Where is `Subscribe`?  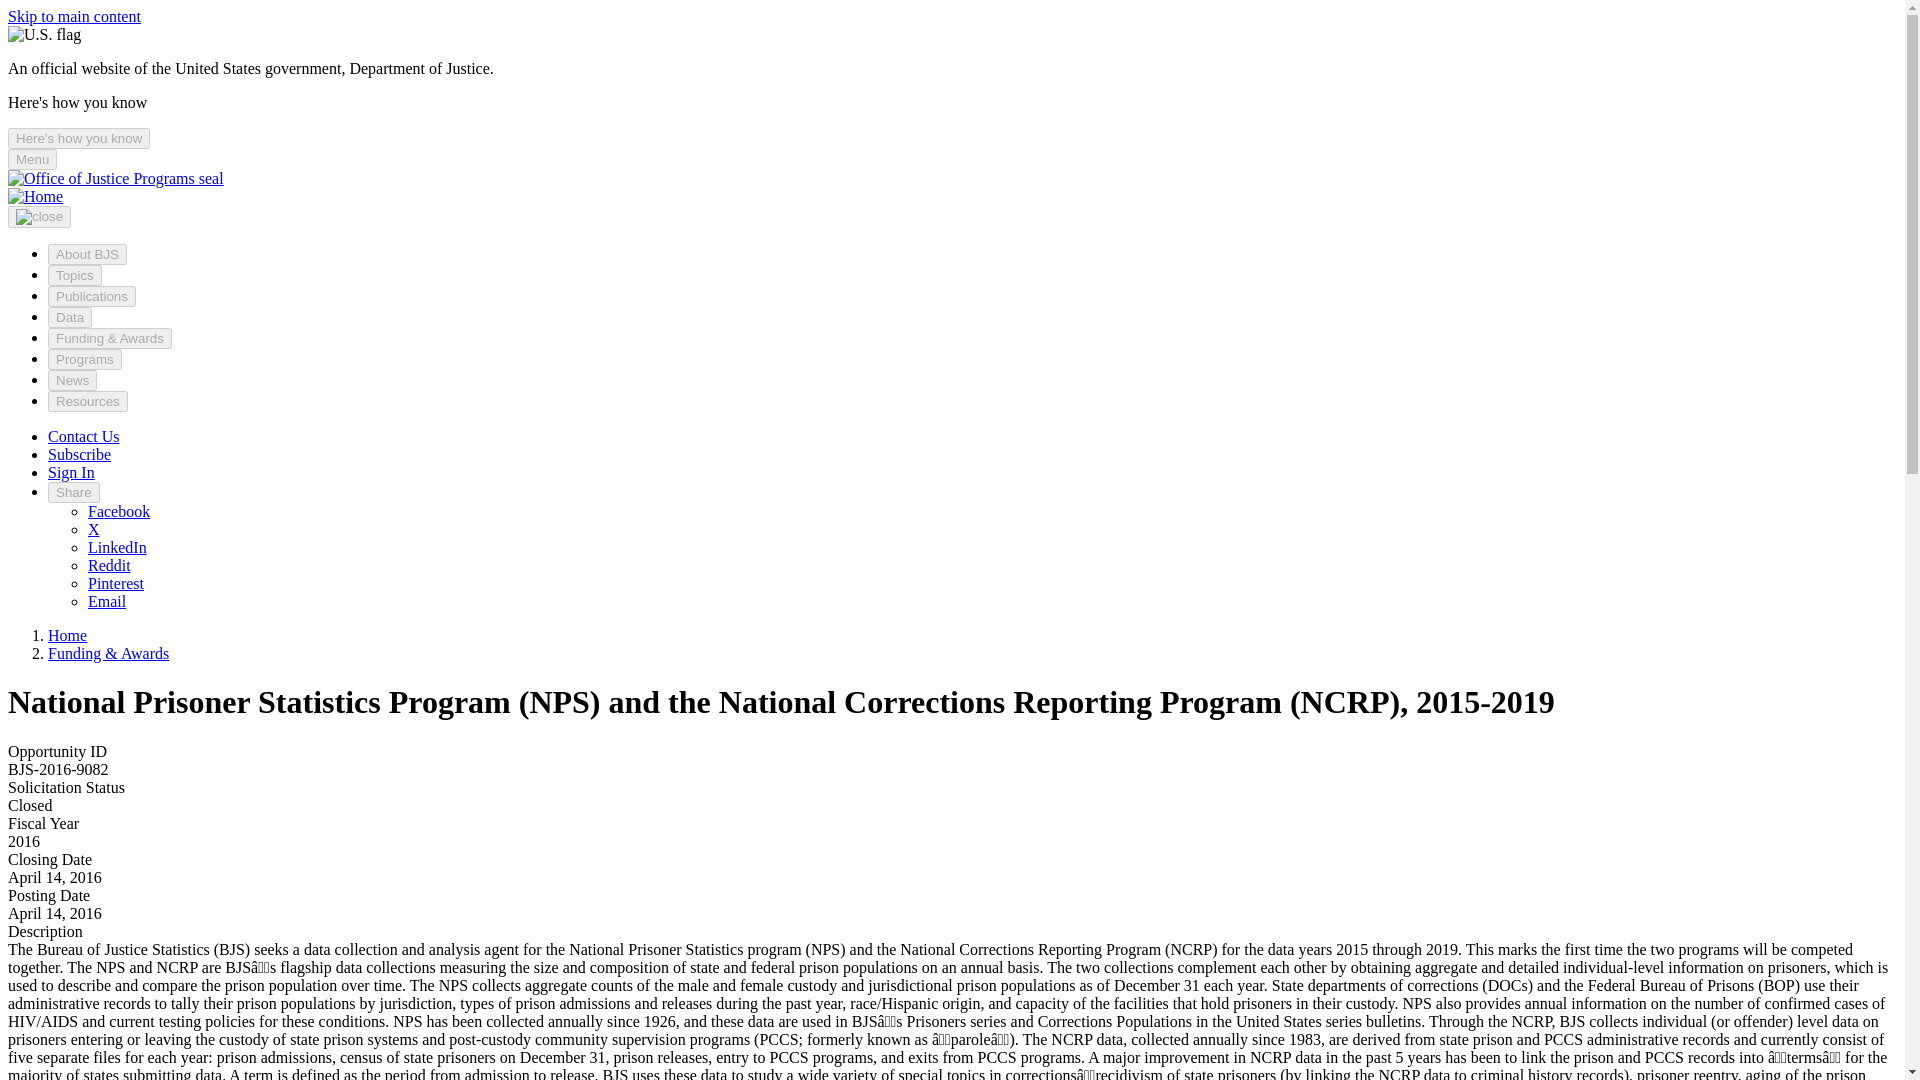
Subscribe is located at coordinates (80, 454).